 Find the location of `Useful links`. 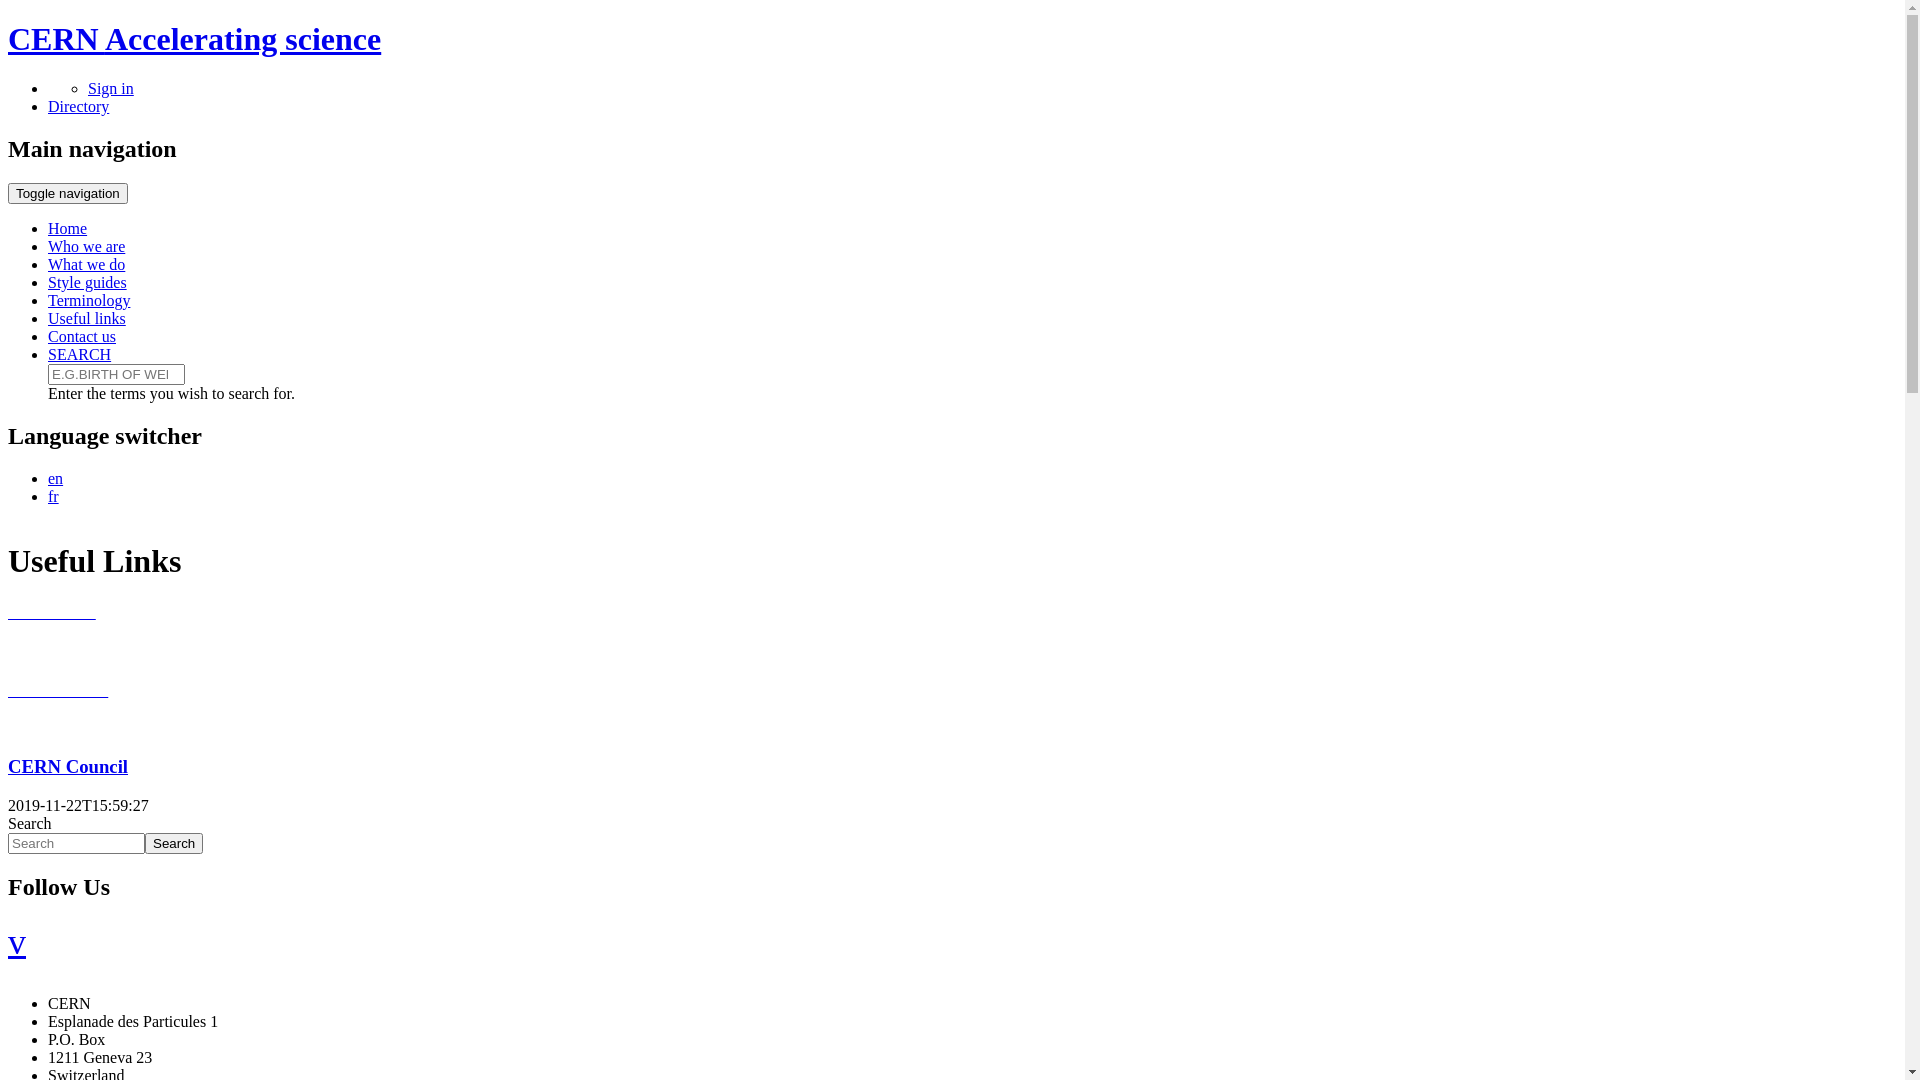

Useful links is located at coordinates (87, 318).